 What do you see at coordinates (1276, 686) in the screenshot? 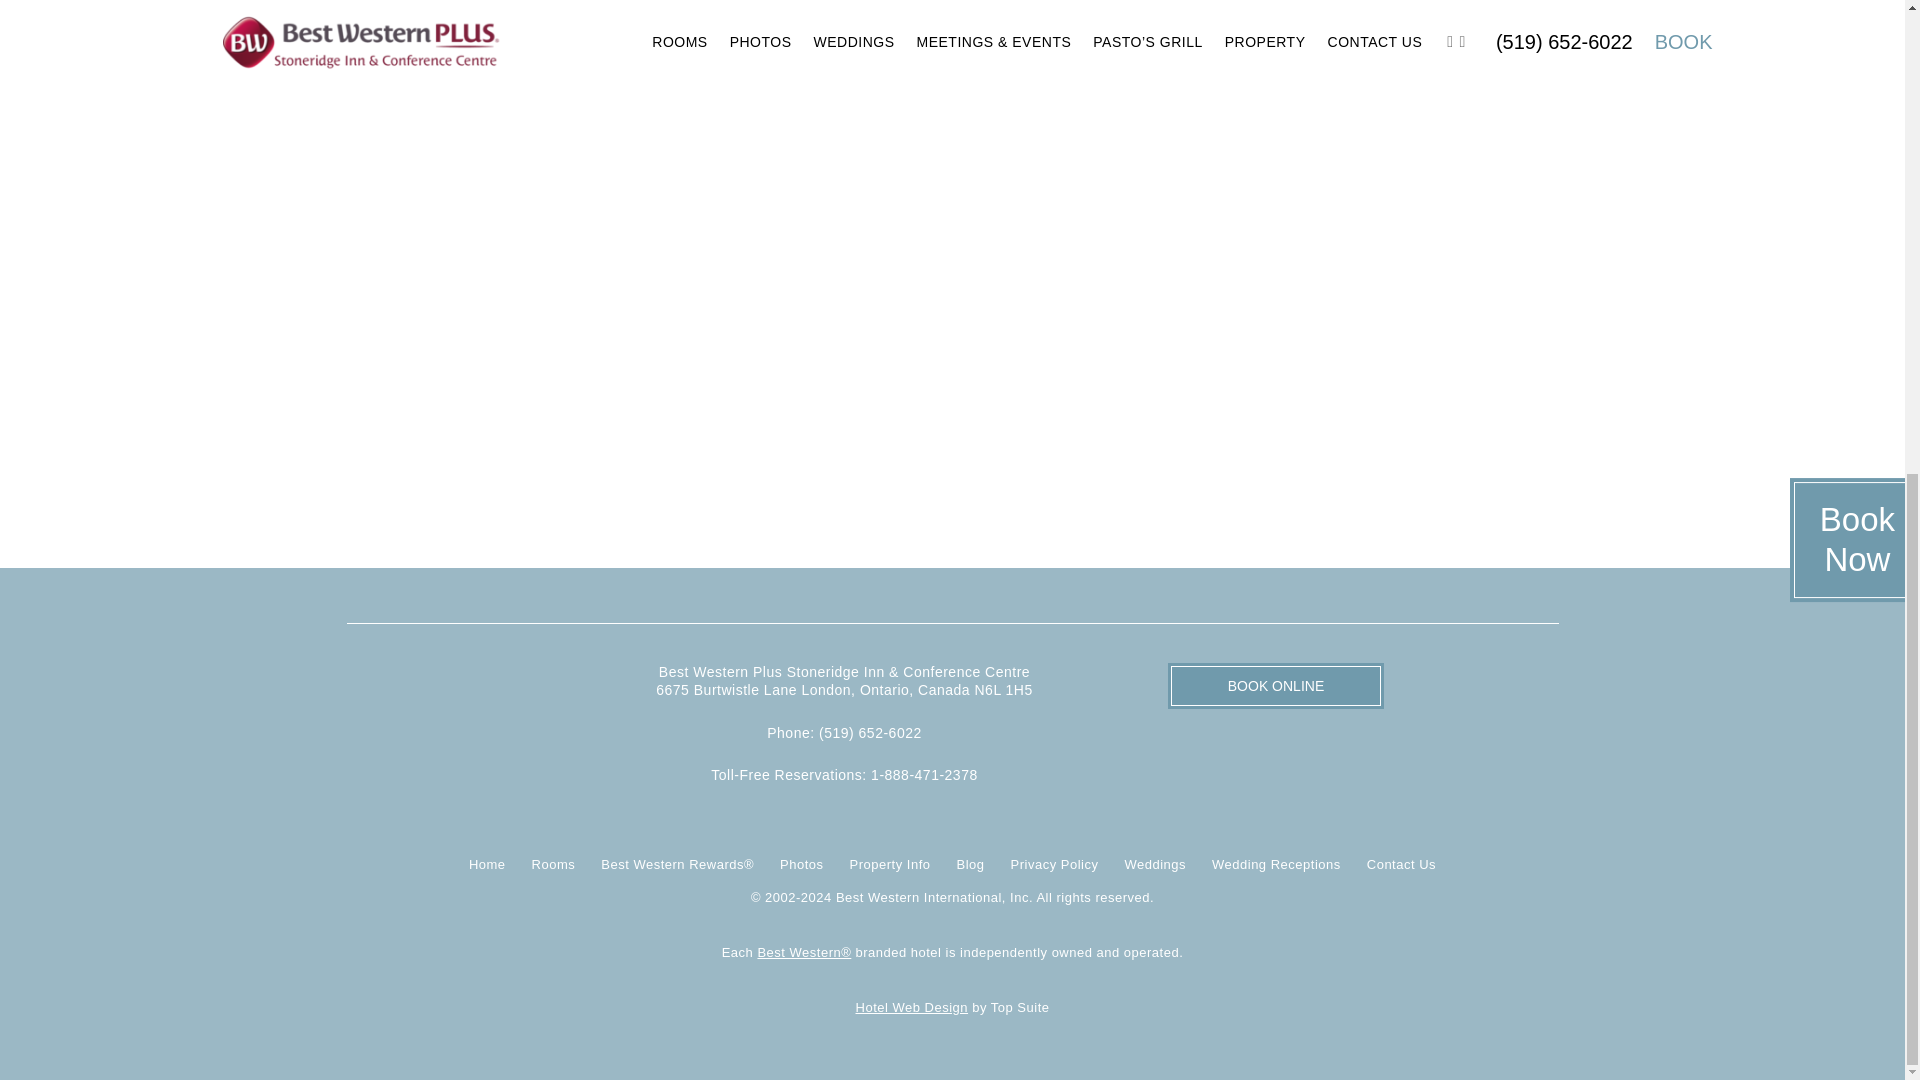
I see `BOOK ONLINE` at bounding box center [1276, 686].